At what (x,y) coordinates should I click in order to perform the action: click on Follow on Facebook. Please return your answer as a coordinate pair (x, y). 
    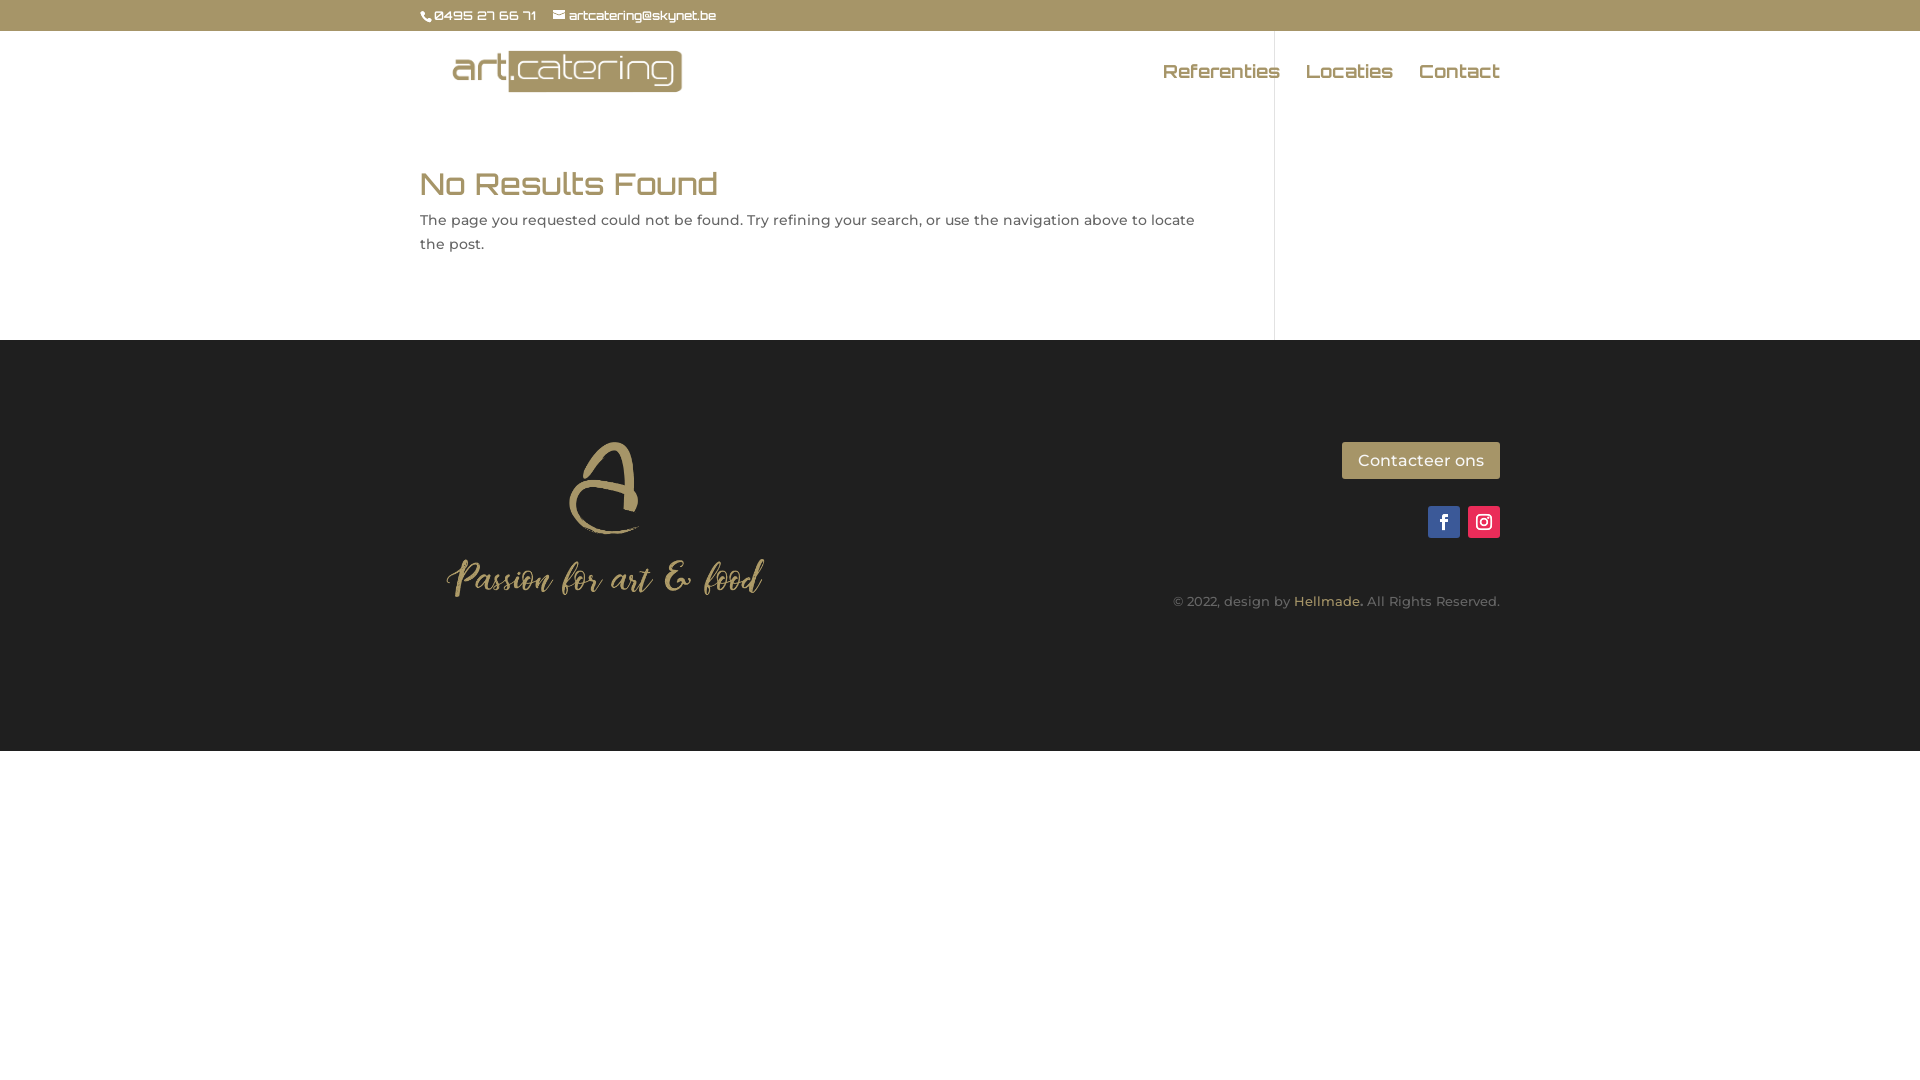
    Looking at the image, I should click on (1444, 522).